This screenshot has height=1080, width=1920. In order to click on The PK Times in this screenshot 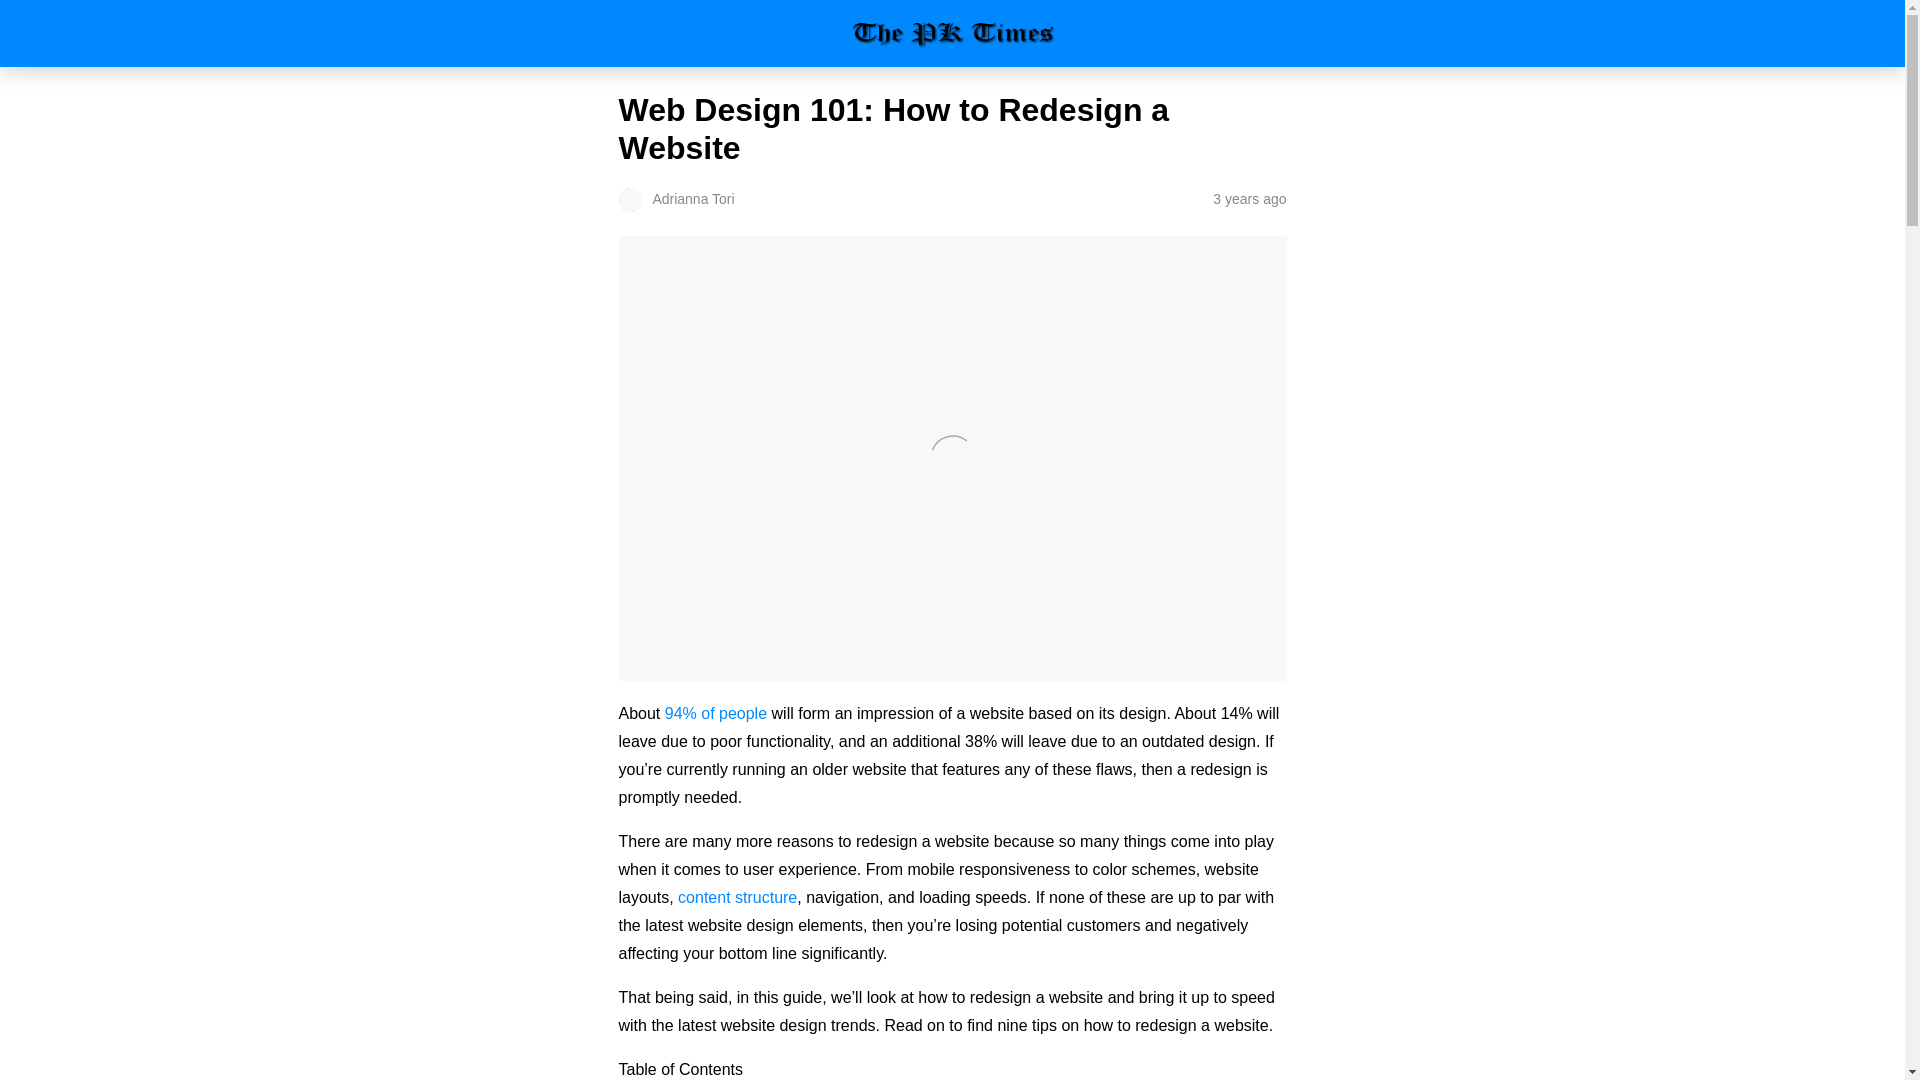, I will do `click(952, 33)`.